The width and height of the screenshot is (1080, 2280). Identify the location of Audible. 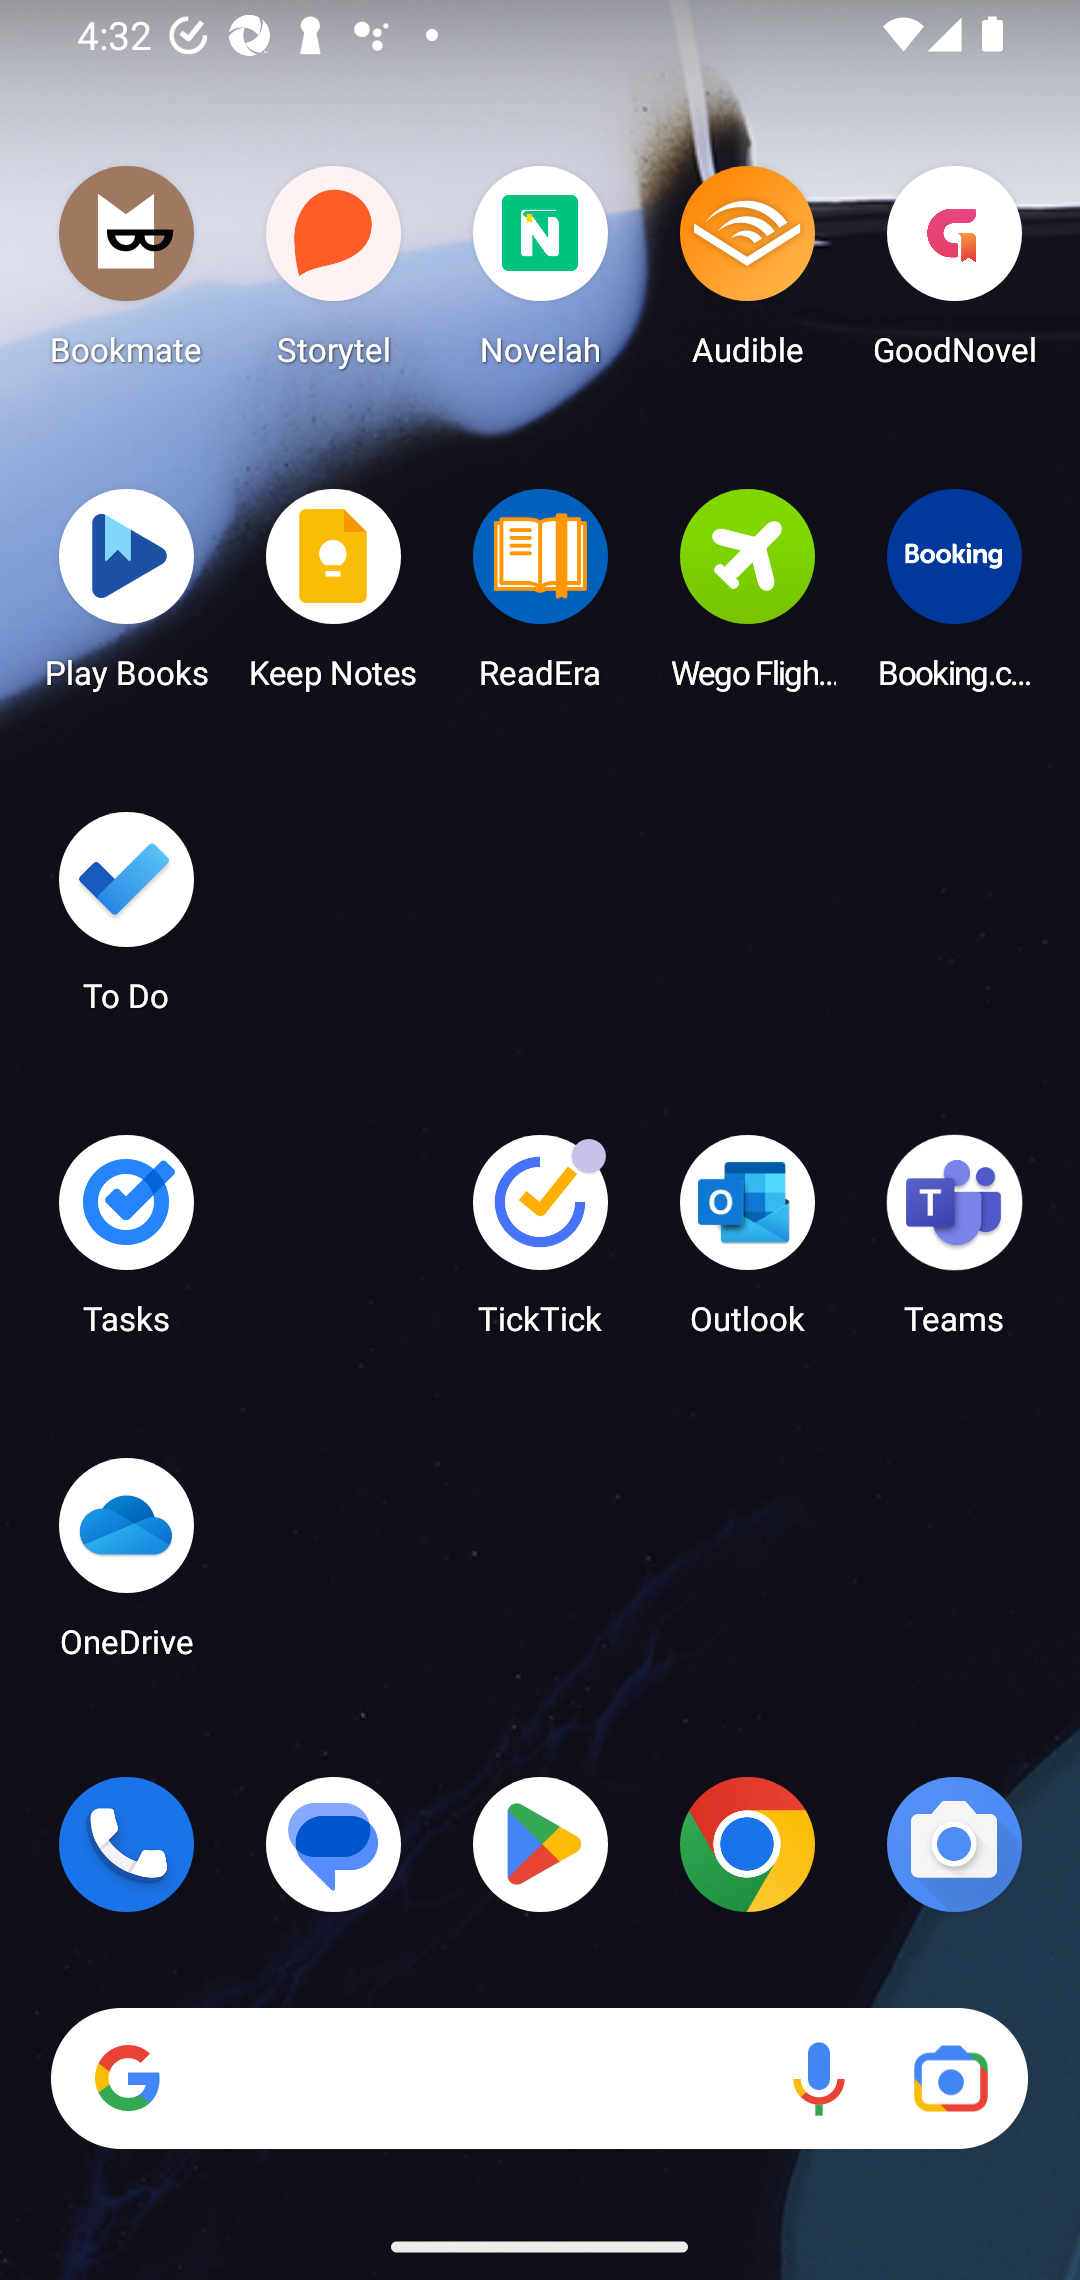
(747, 274).